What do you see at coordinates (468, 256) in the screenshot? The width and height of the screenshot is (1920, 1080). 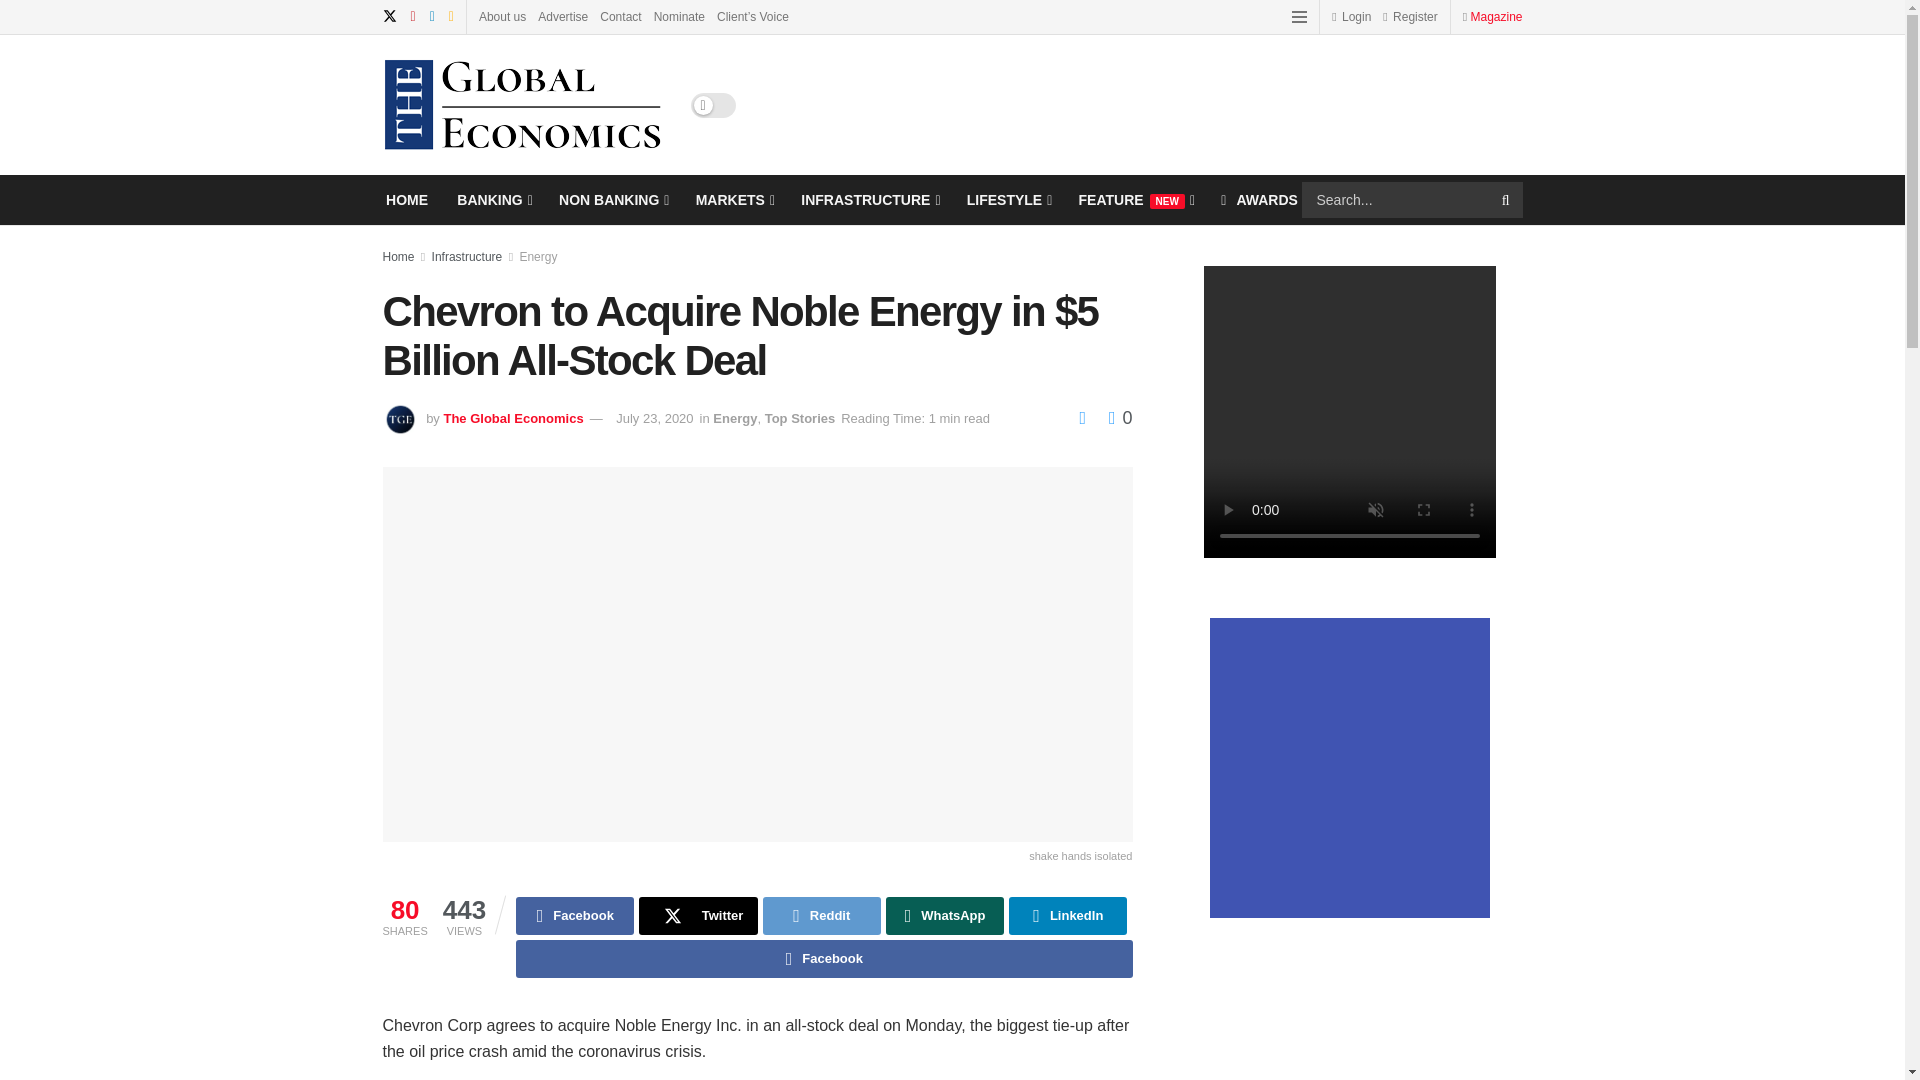 I see `Infrastructure` at bounding box center [468, 256].